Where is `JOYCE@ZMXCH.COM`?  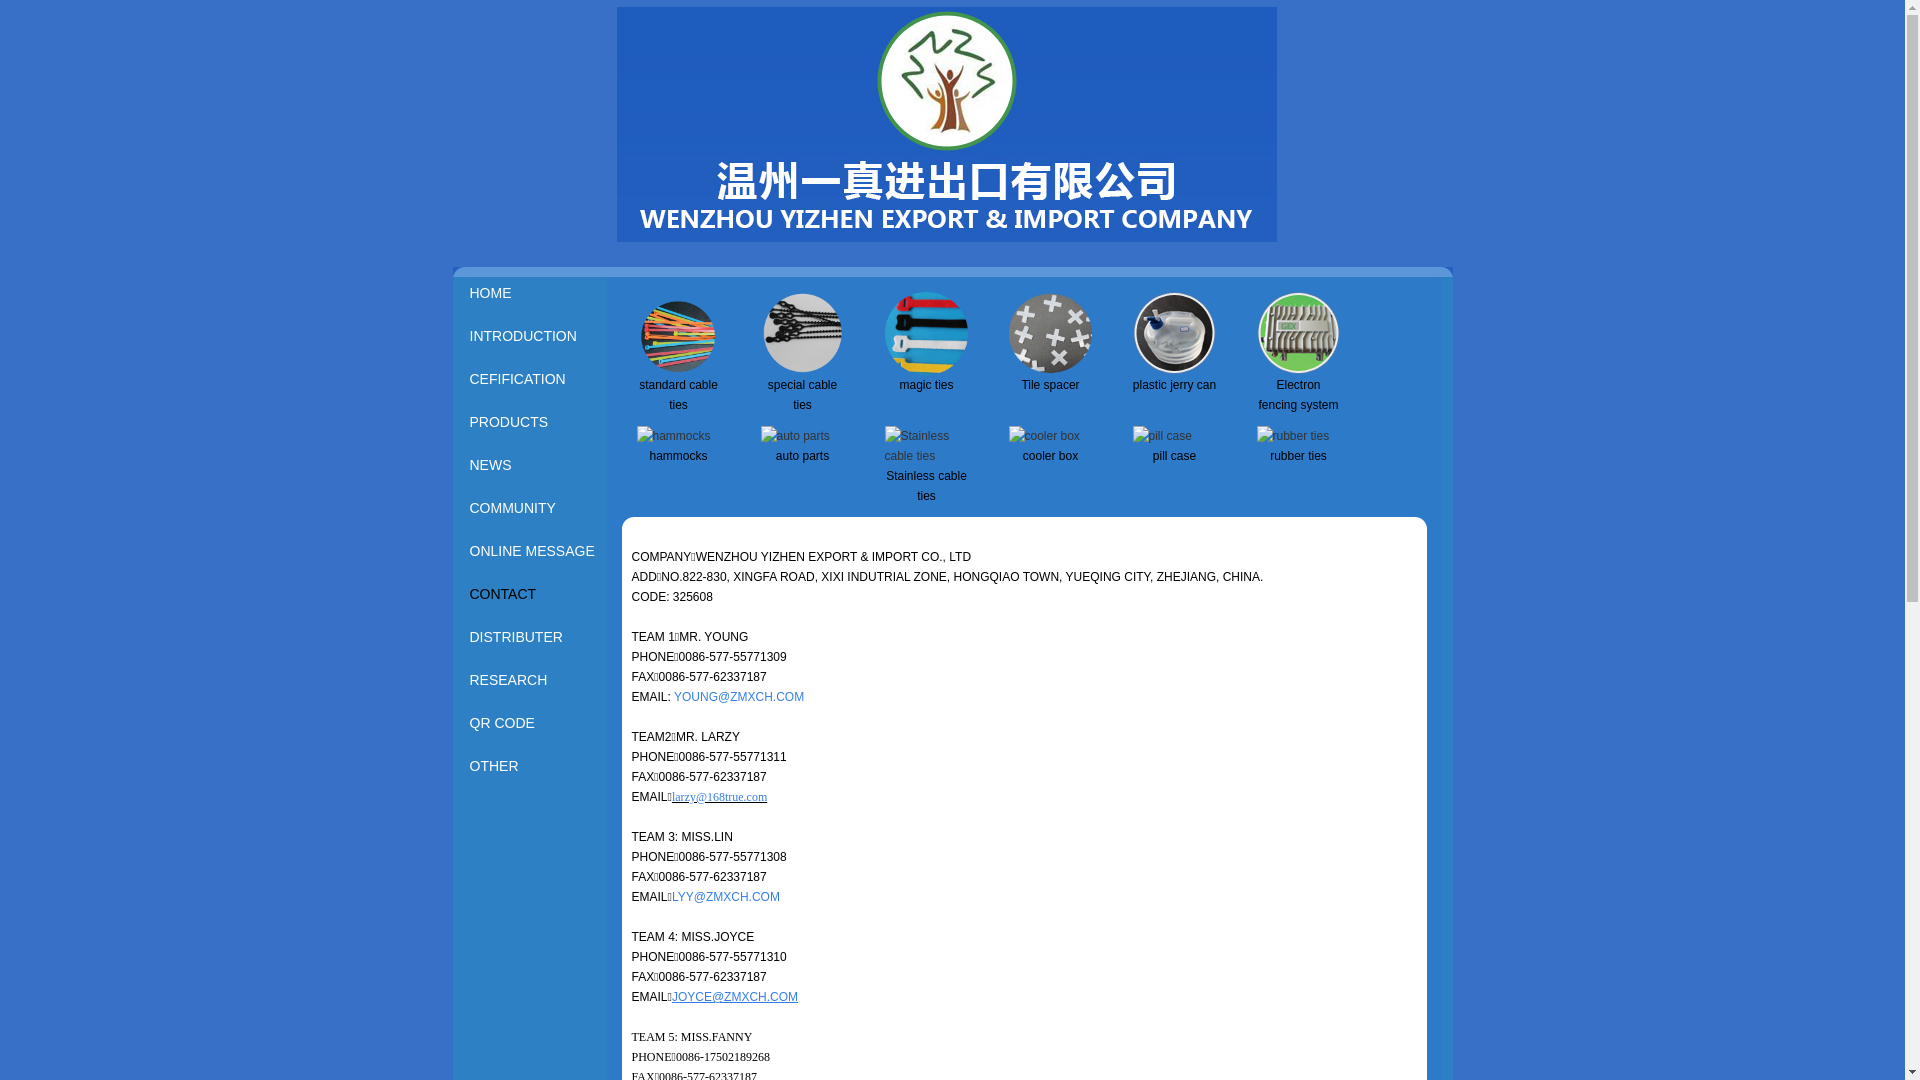 JOYCE@ZMXCH.COM is located at coordinates (735, 997).